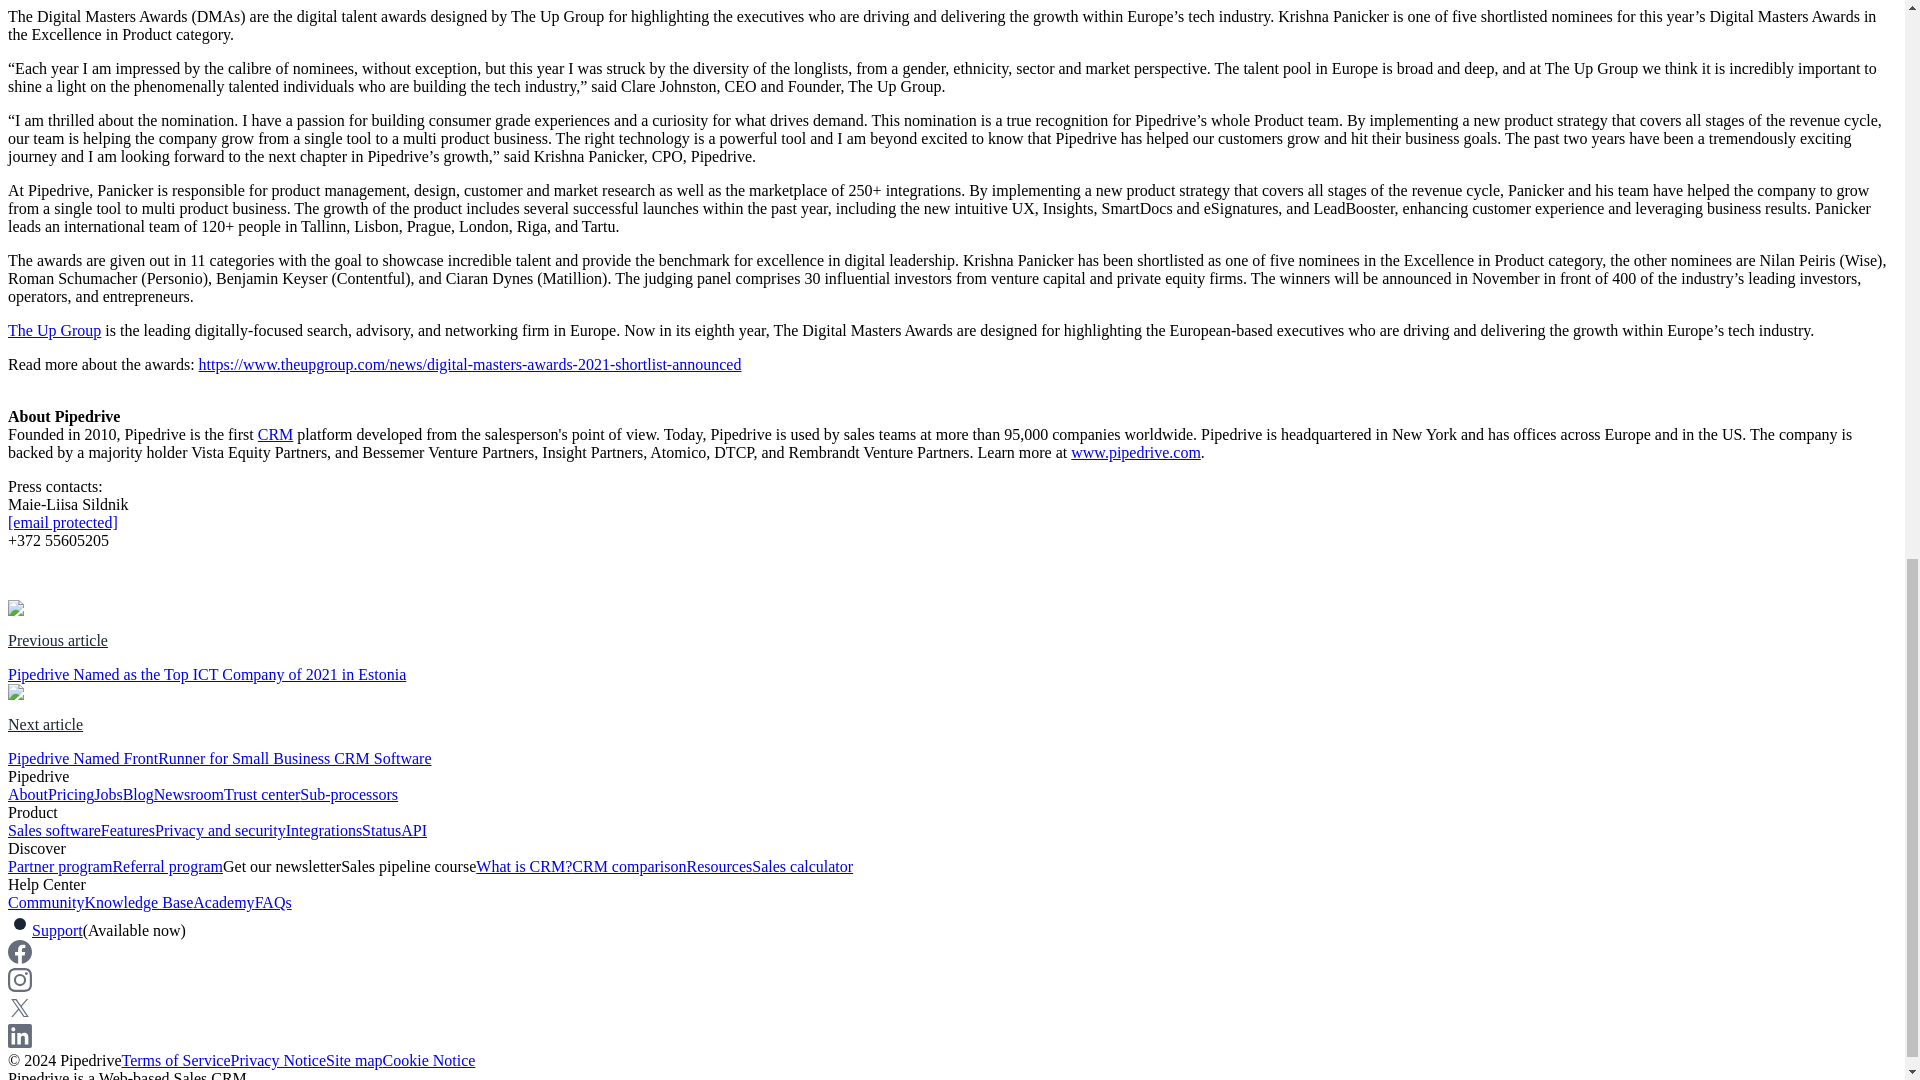  What do you see at coordinates (348, 794) in the screenshot?
I see `Sub-processors` at bounding box center [348, 794].